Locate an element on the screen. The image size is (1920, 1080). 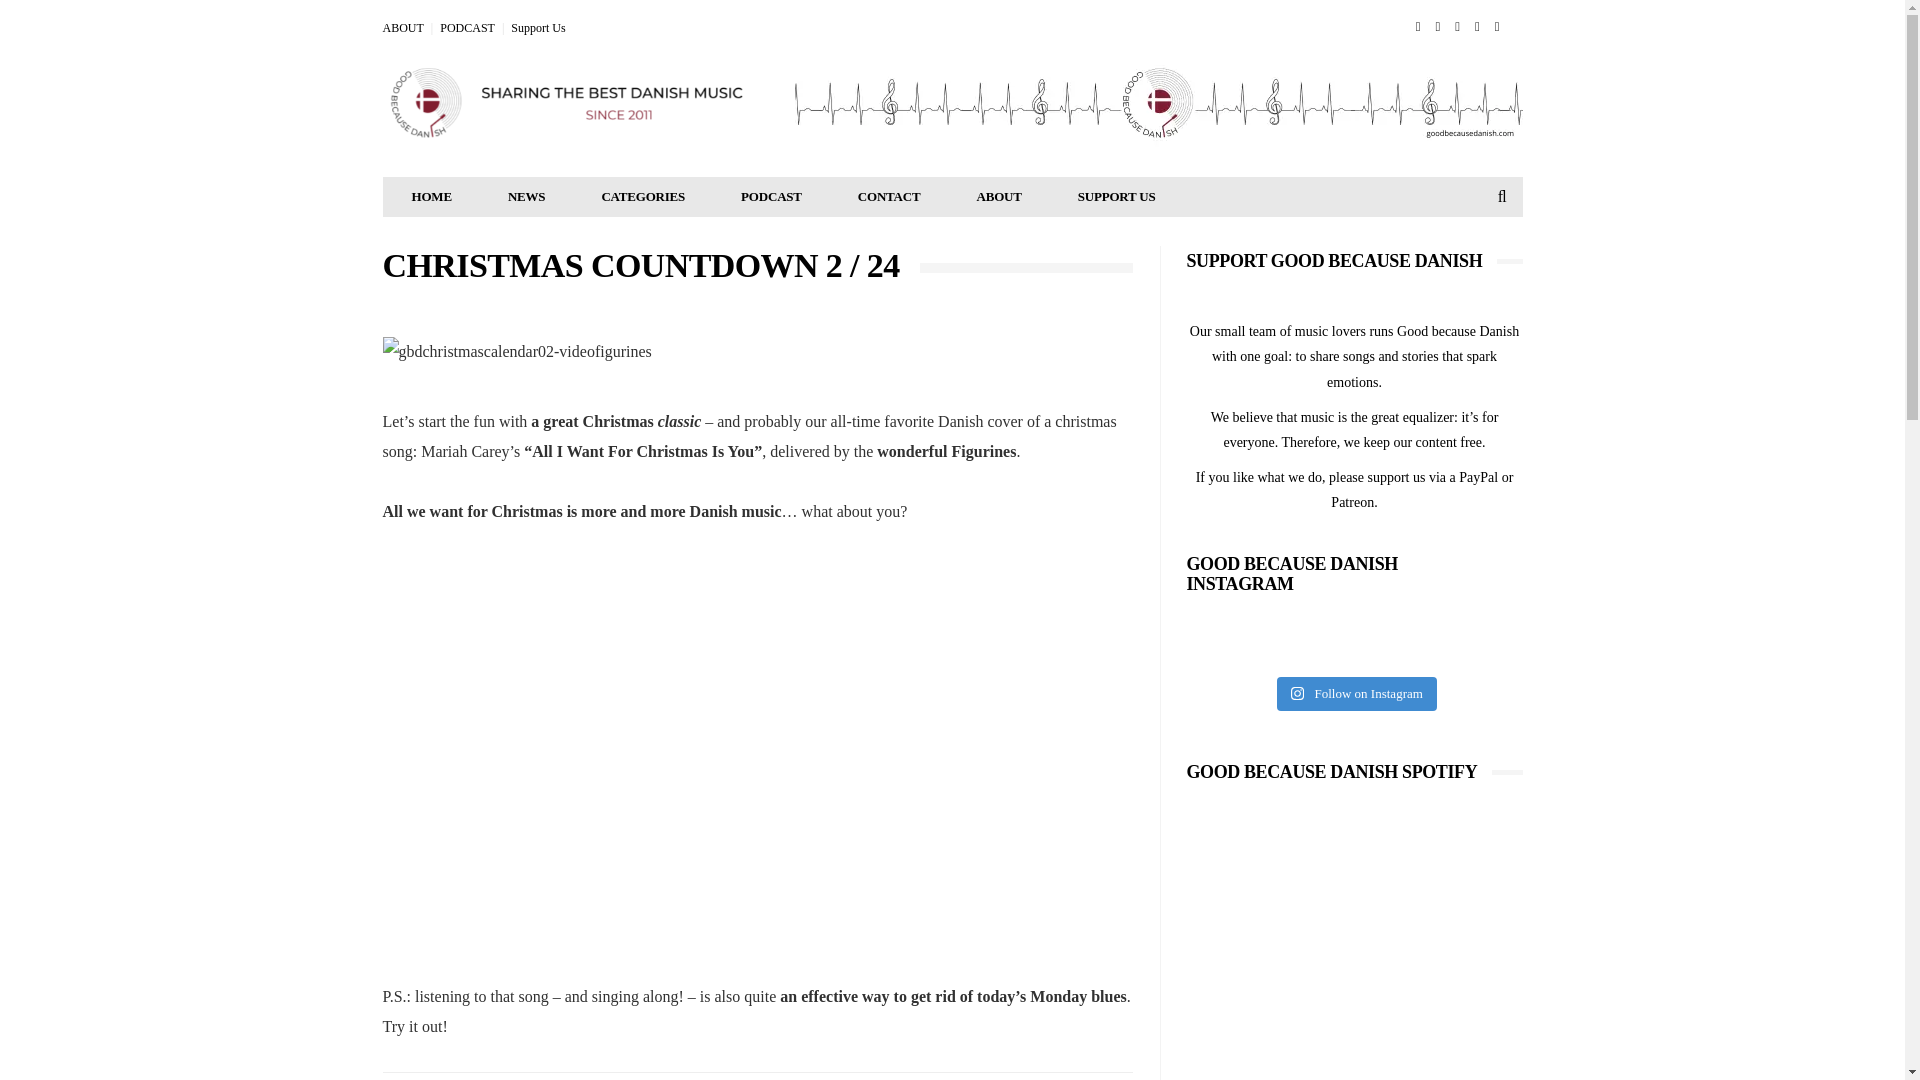
NEWS is located at coordinates (527, 197).